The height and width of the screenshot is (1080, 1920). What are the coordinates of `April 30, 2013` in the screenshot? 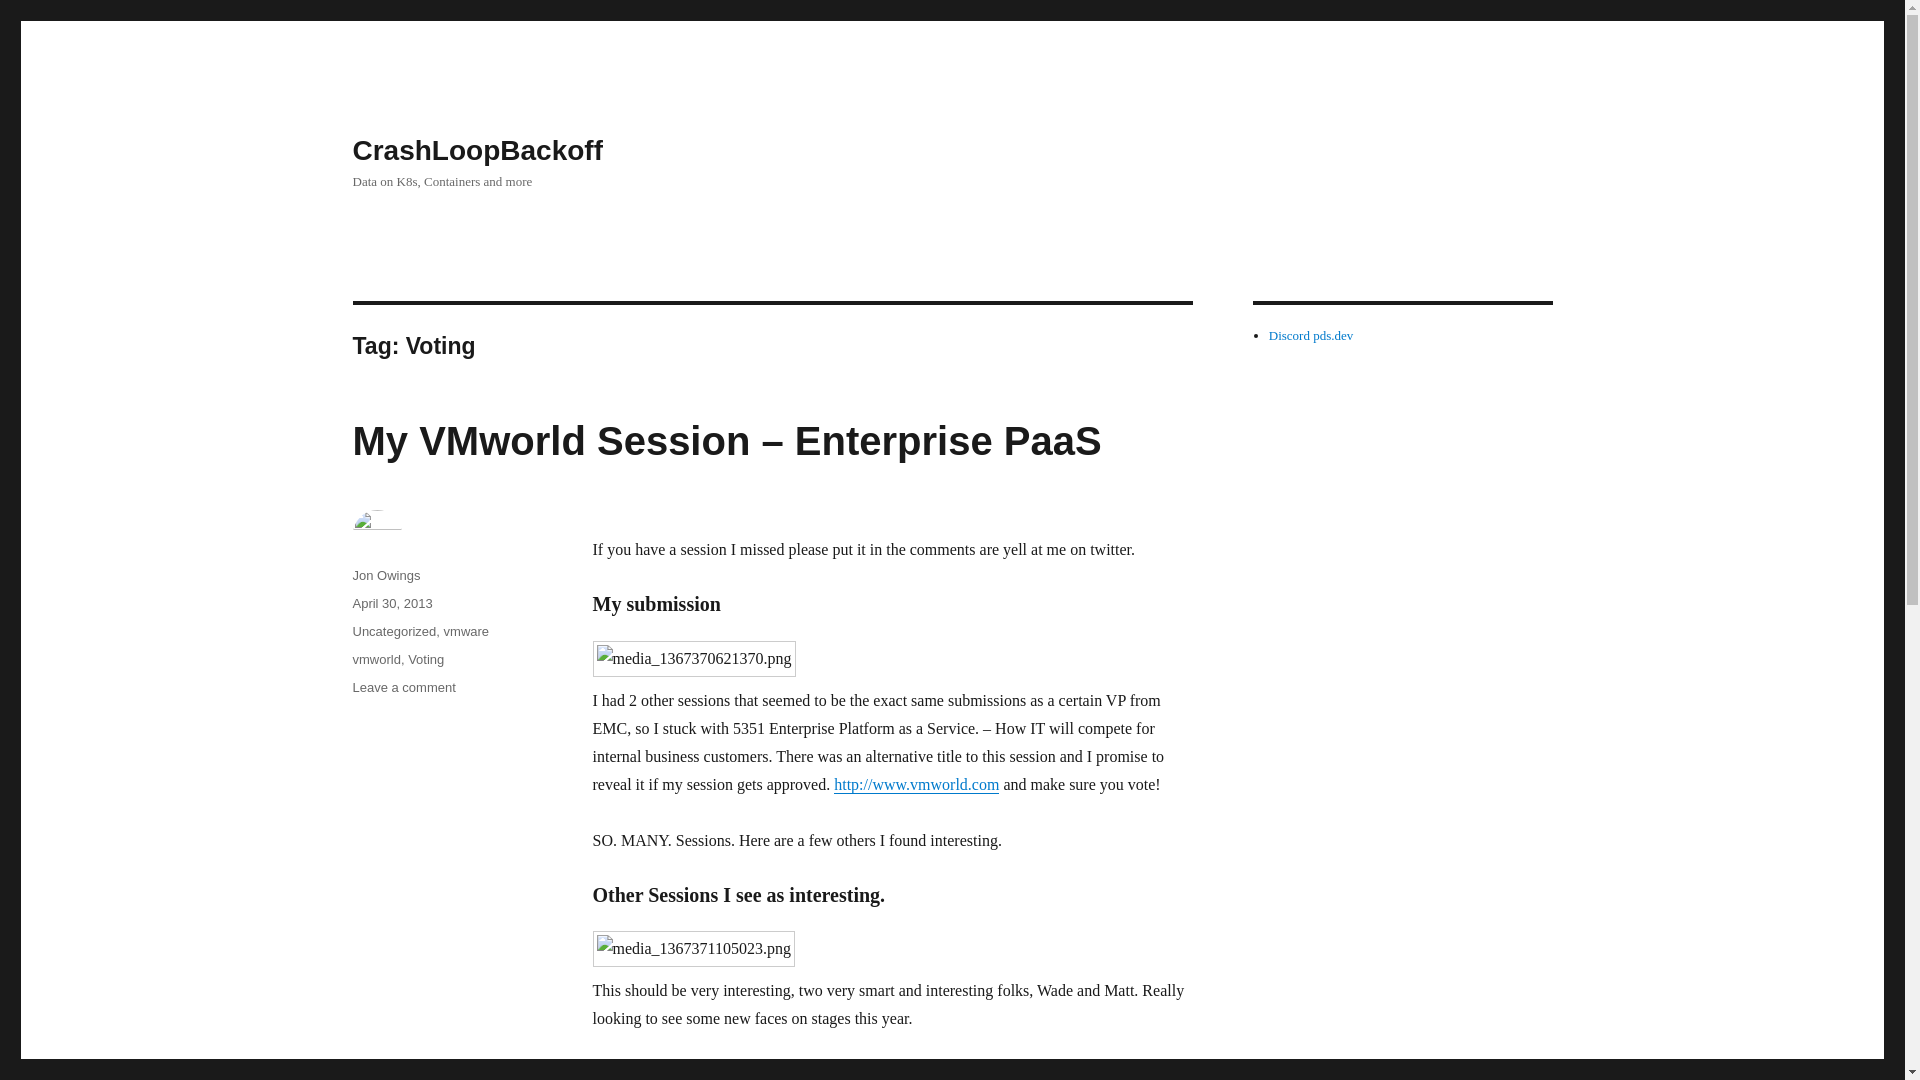 It's located at (392, 604).